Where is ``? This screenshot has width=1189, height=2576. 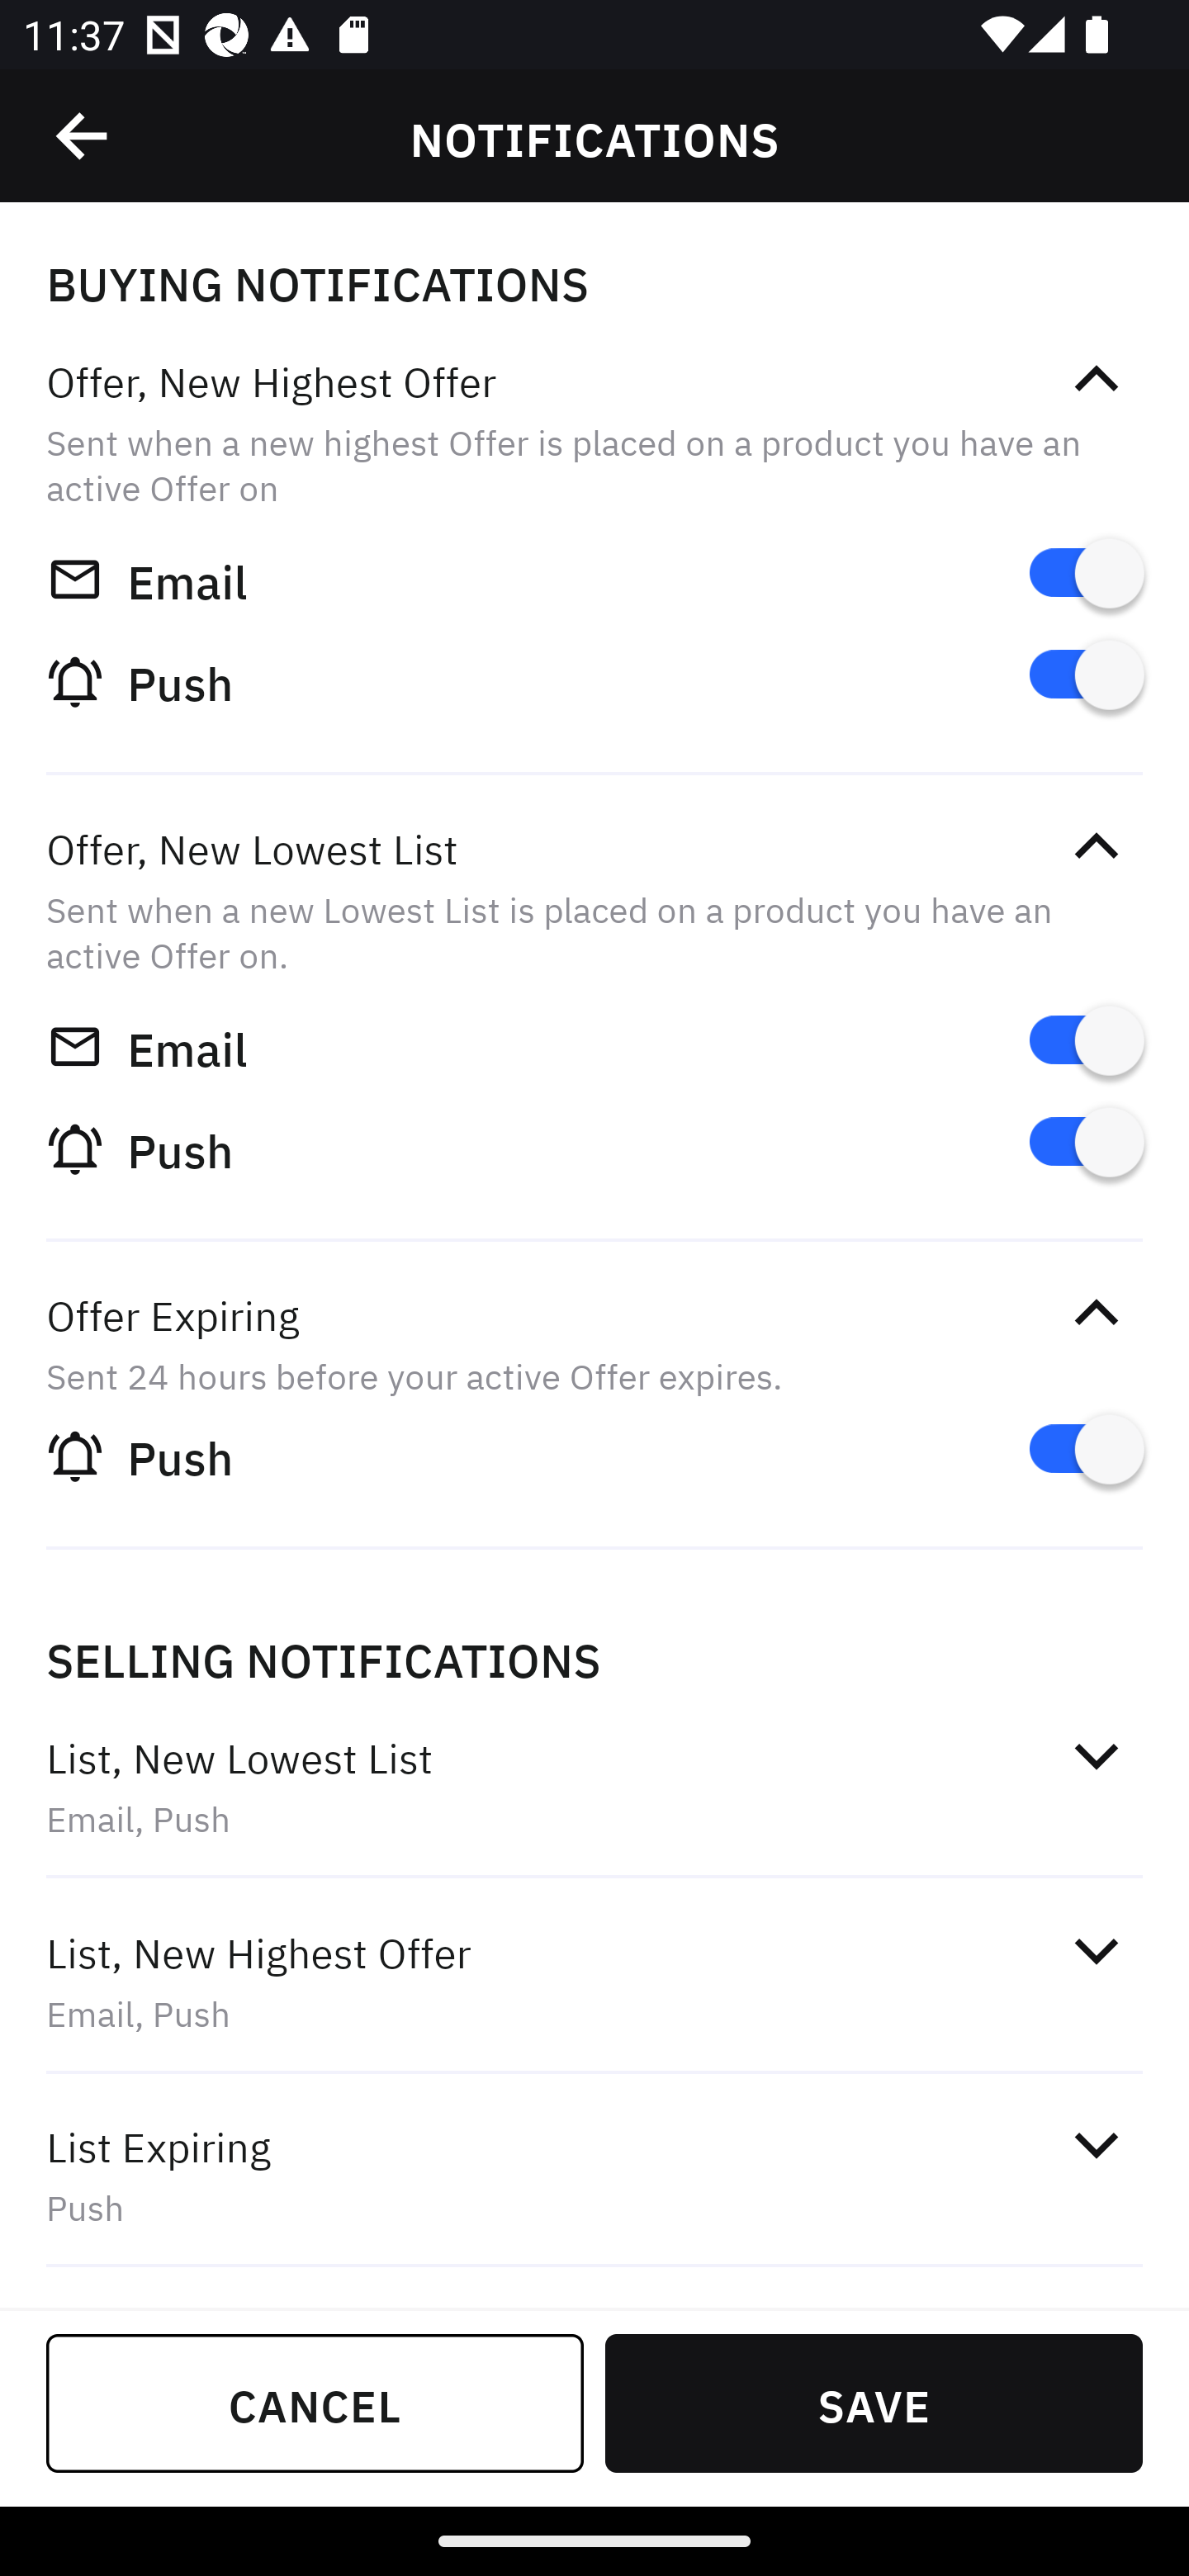  is located at coordinates (83, 136).